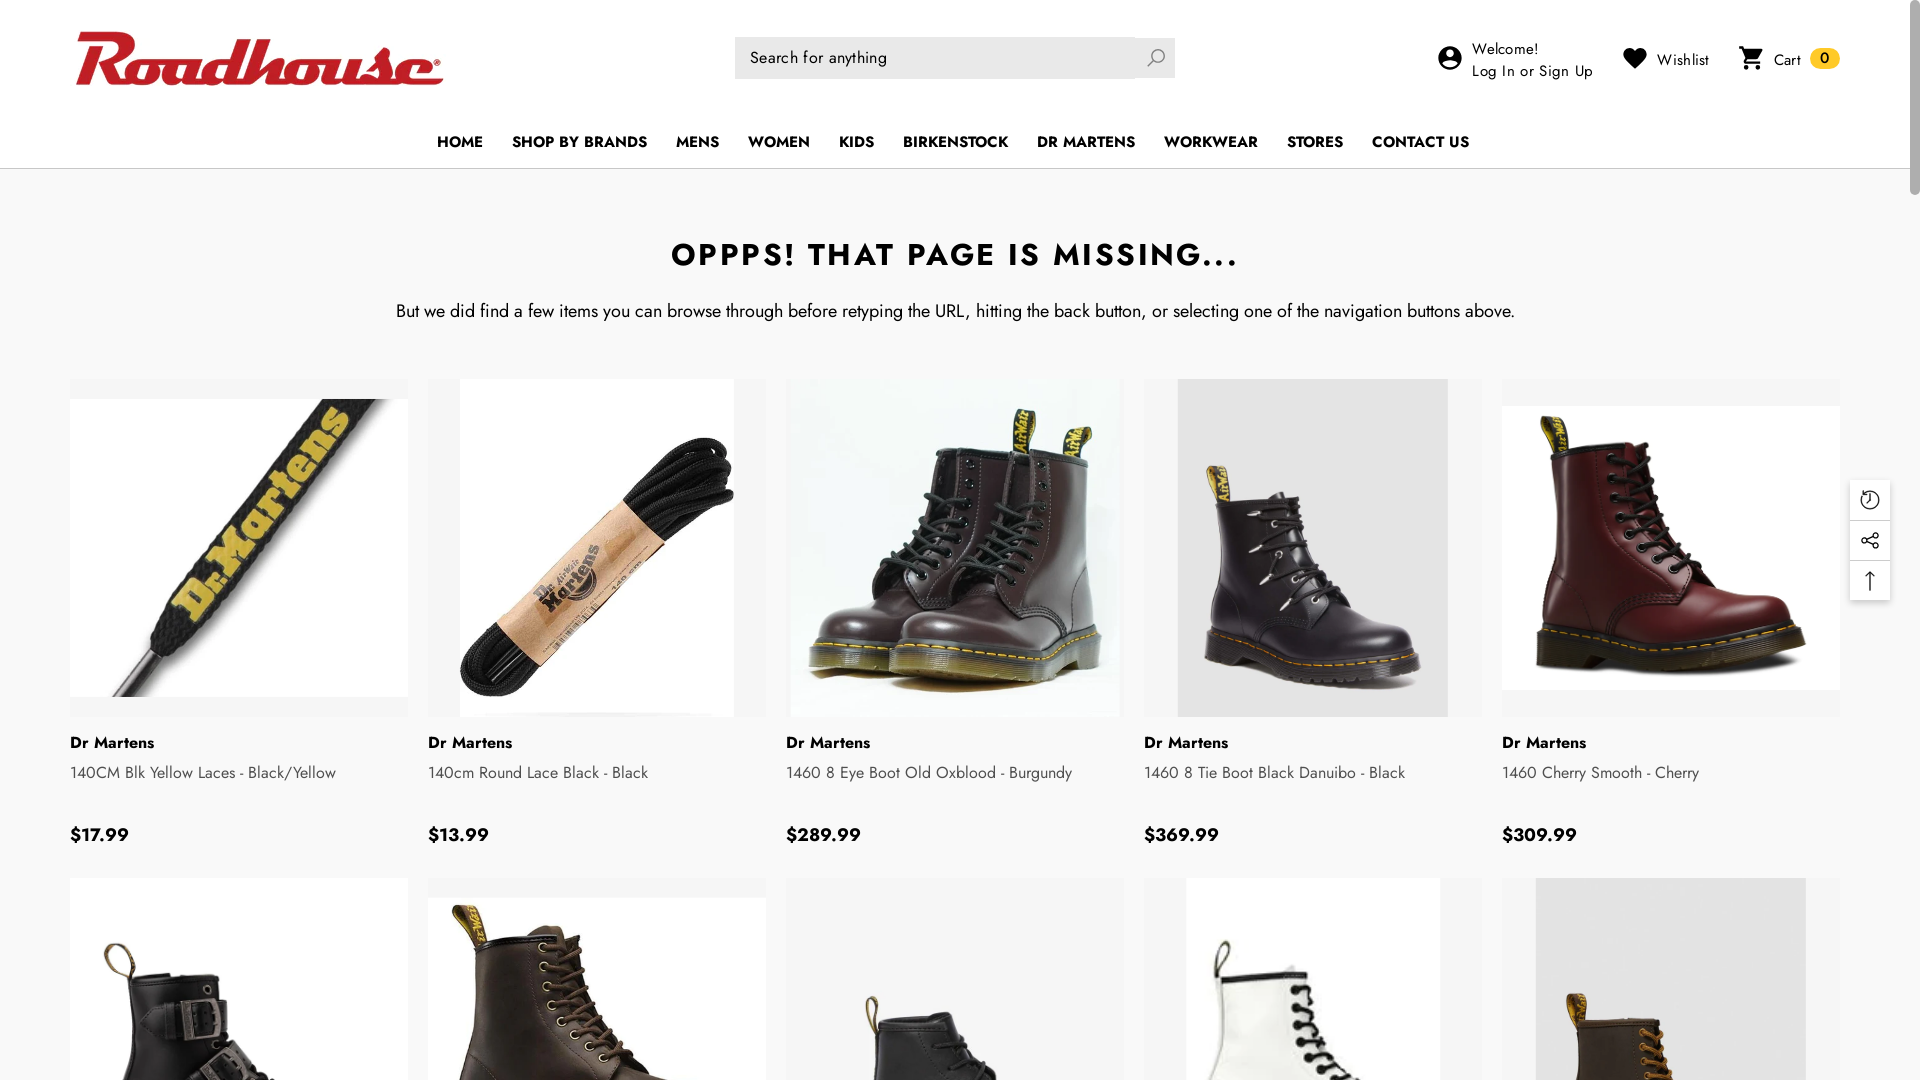 The image size is (1920, 1080). I want to click on 1460 8 Tie Boot Black Danuibo - Black, so click(1313, 785).